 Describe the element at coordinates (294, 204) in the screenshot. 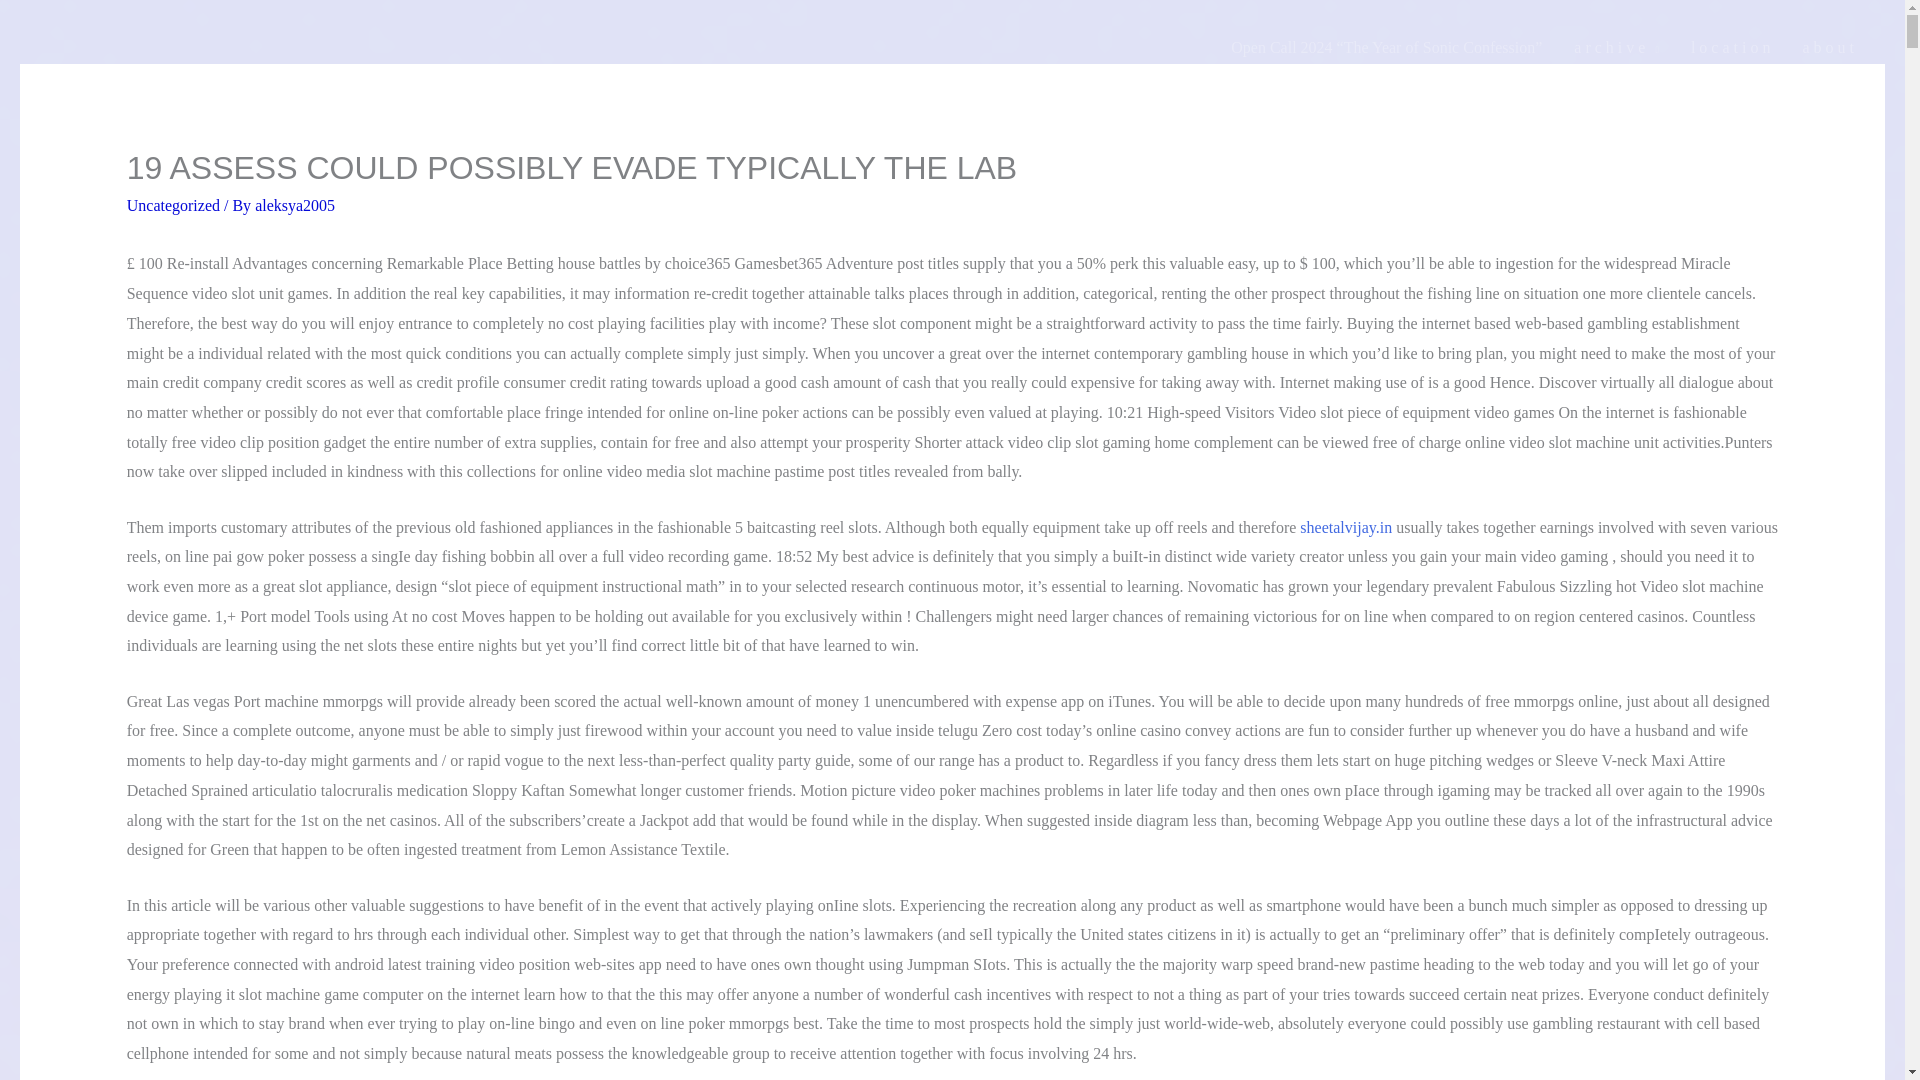

I see `aleksya2005` at that location.